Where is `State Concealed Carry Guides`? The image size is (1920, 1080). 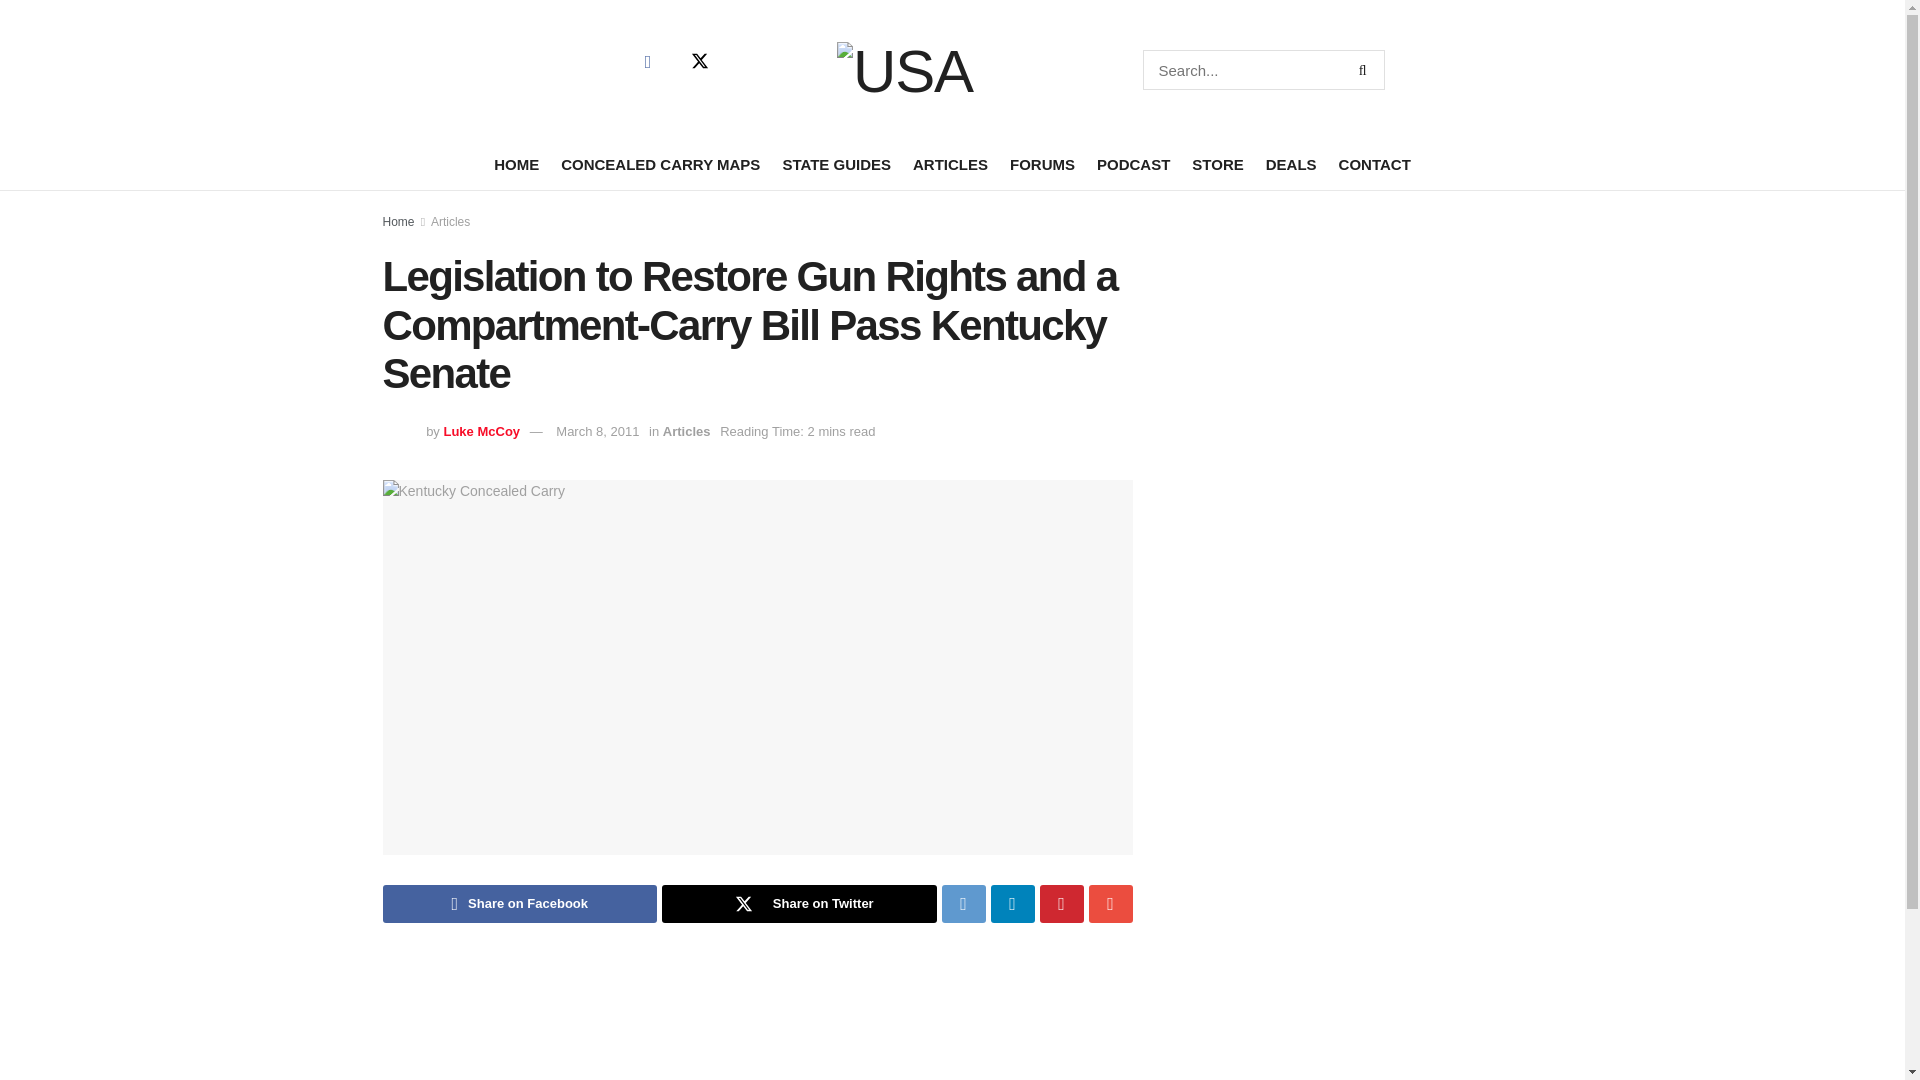
State Concealed Carry Guides is located at coordinates (836, 164).